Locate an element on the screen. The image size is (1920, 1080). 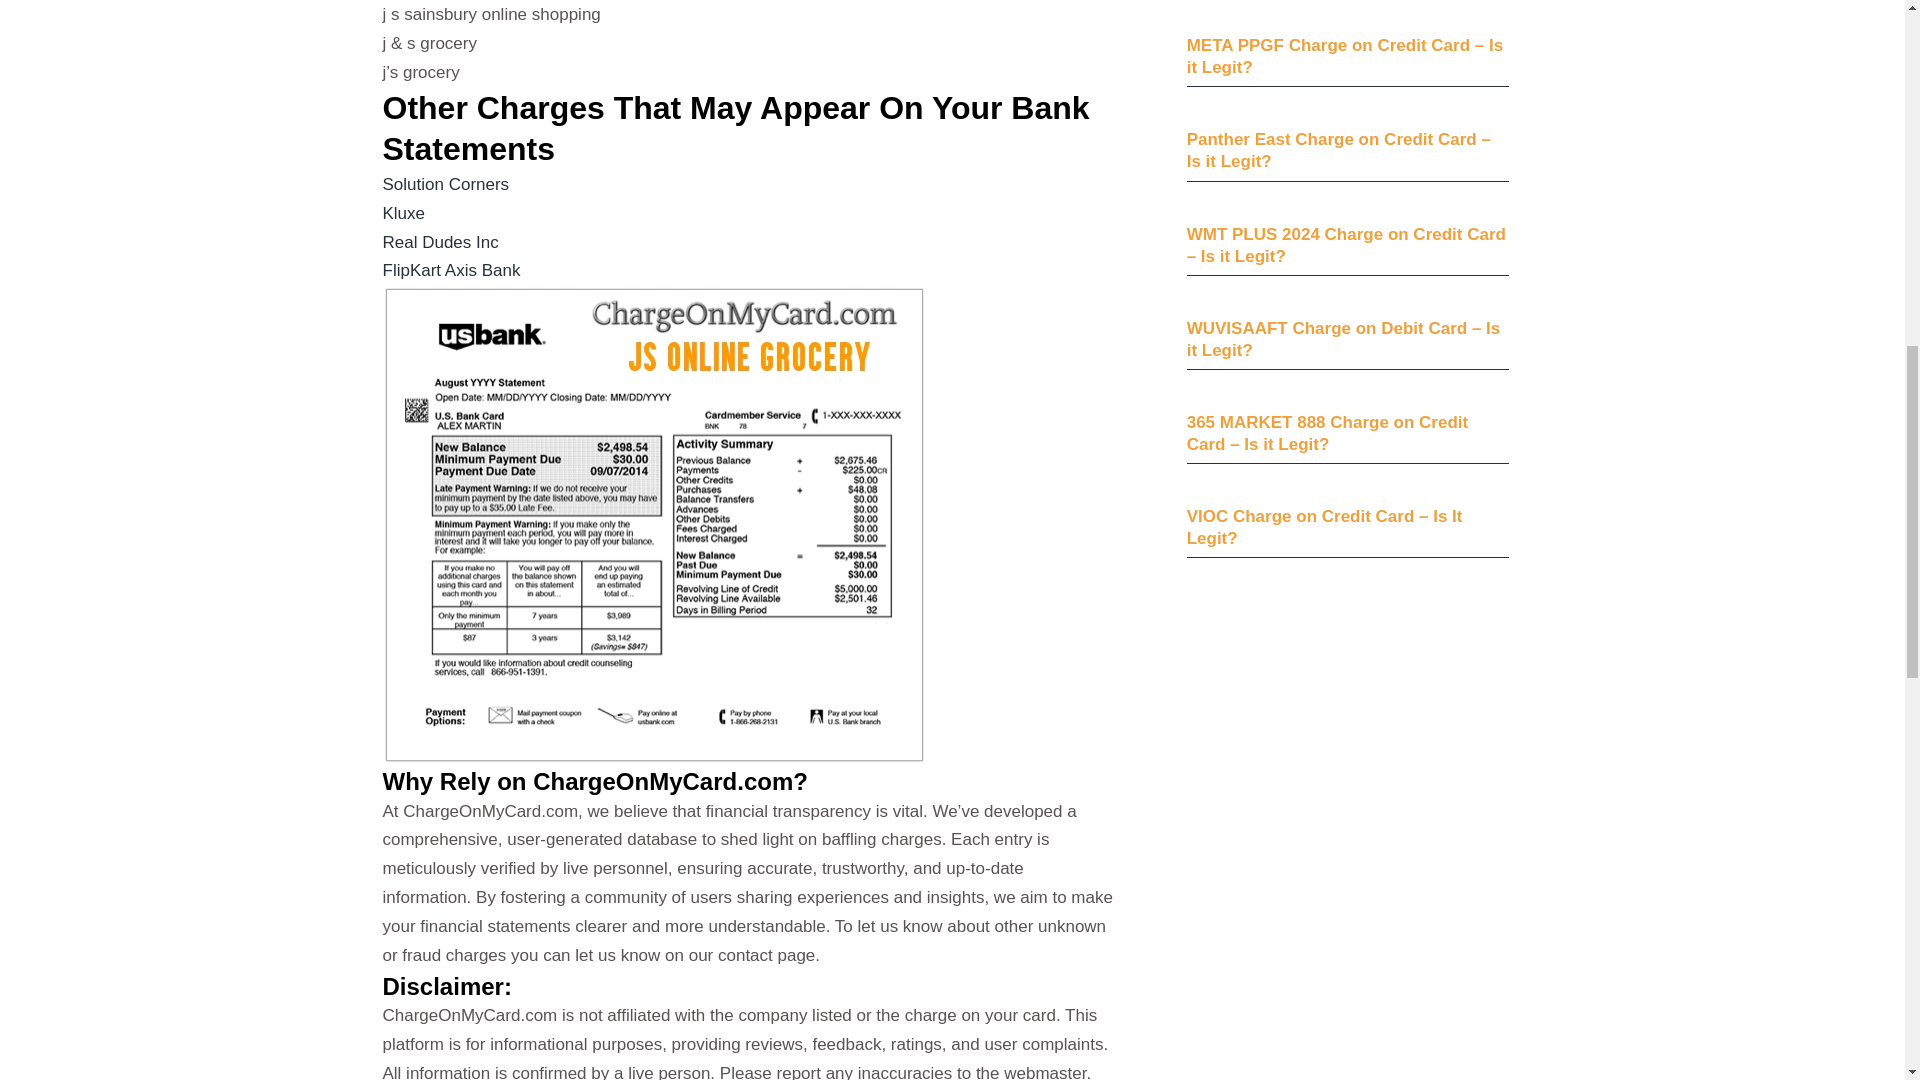
FlipKart Axis Bank is located at coordinates (451, 270).